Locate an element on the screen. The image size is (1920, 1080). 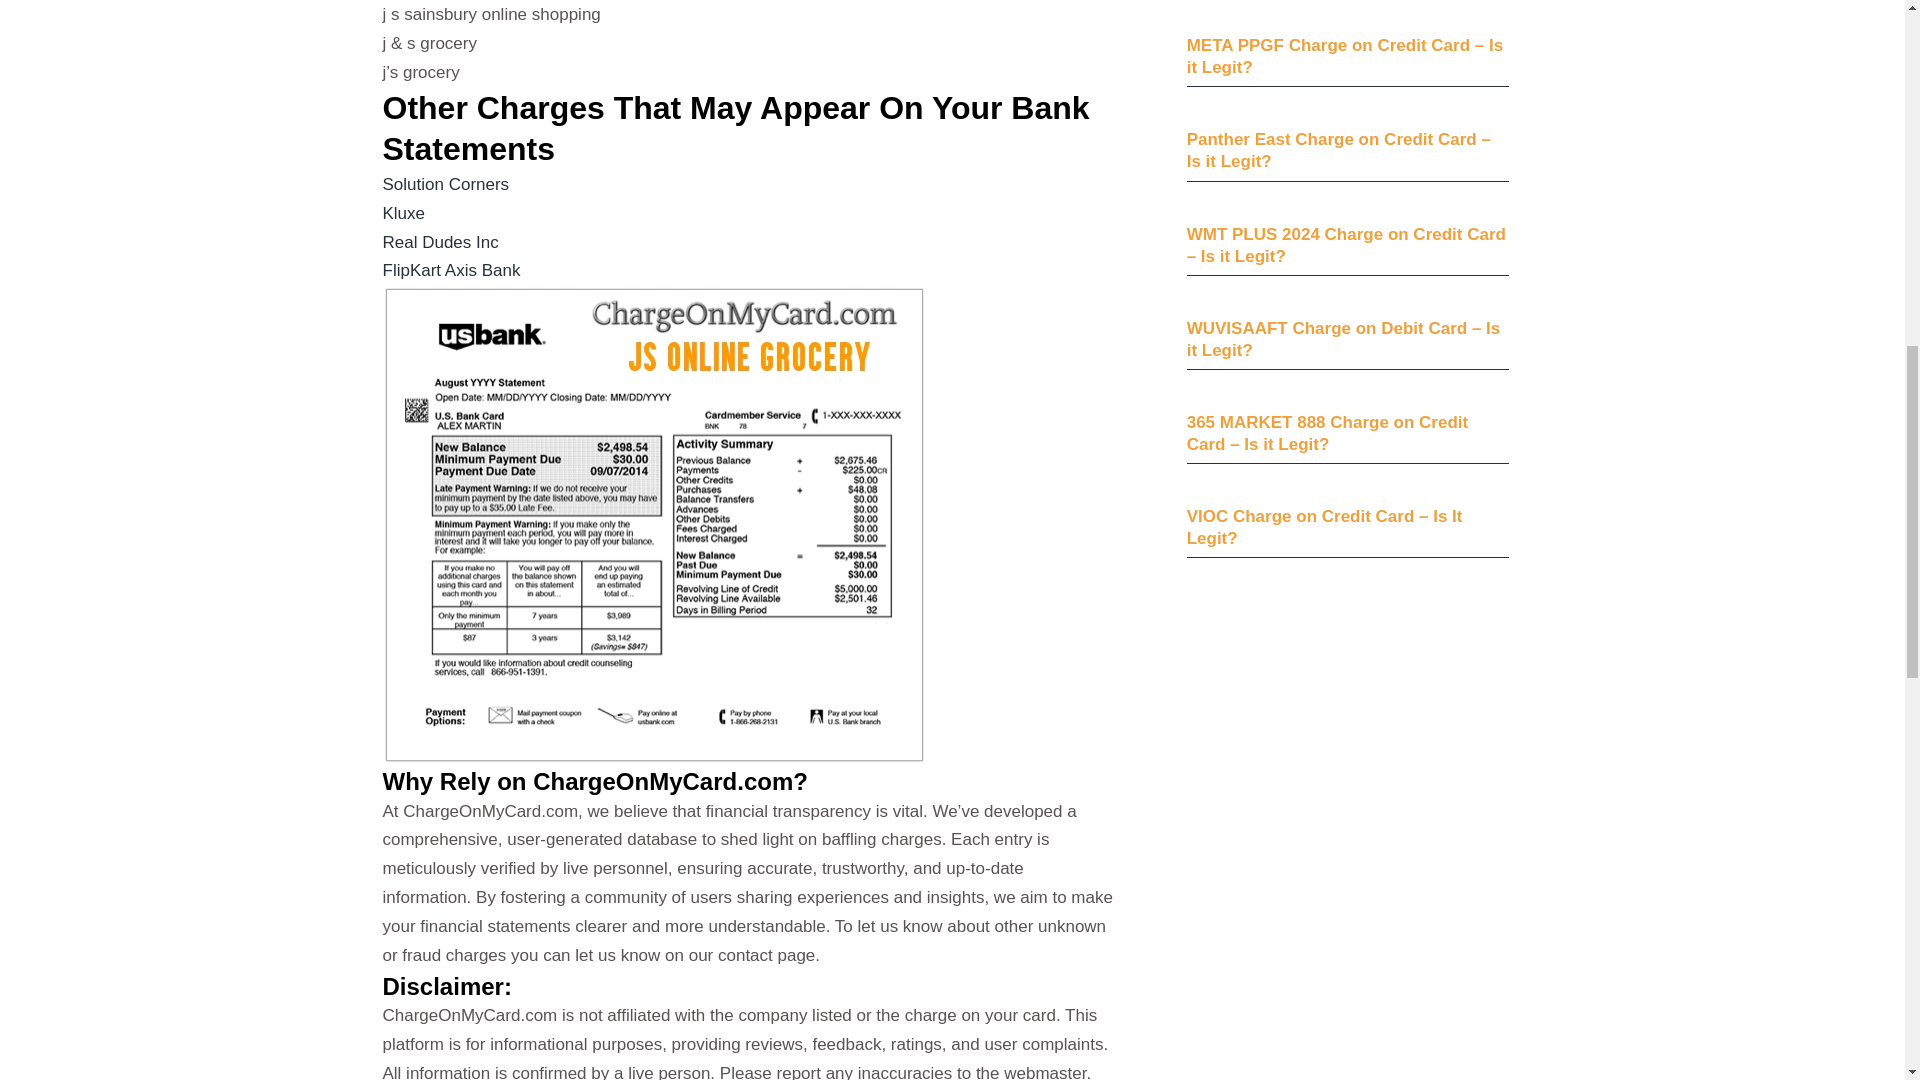
FlipKart Axis Bank is located at coordinates (451, 270).